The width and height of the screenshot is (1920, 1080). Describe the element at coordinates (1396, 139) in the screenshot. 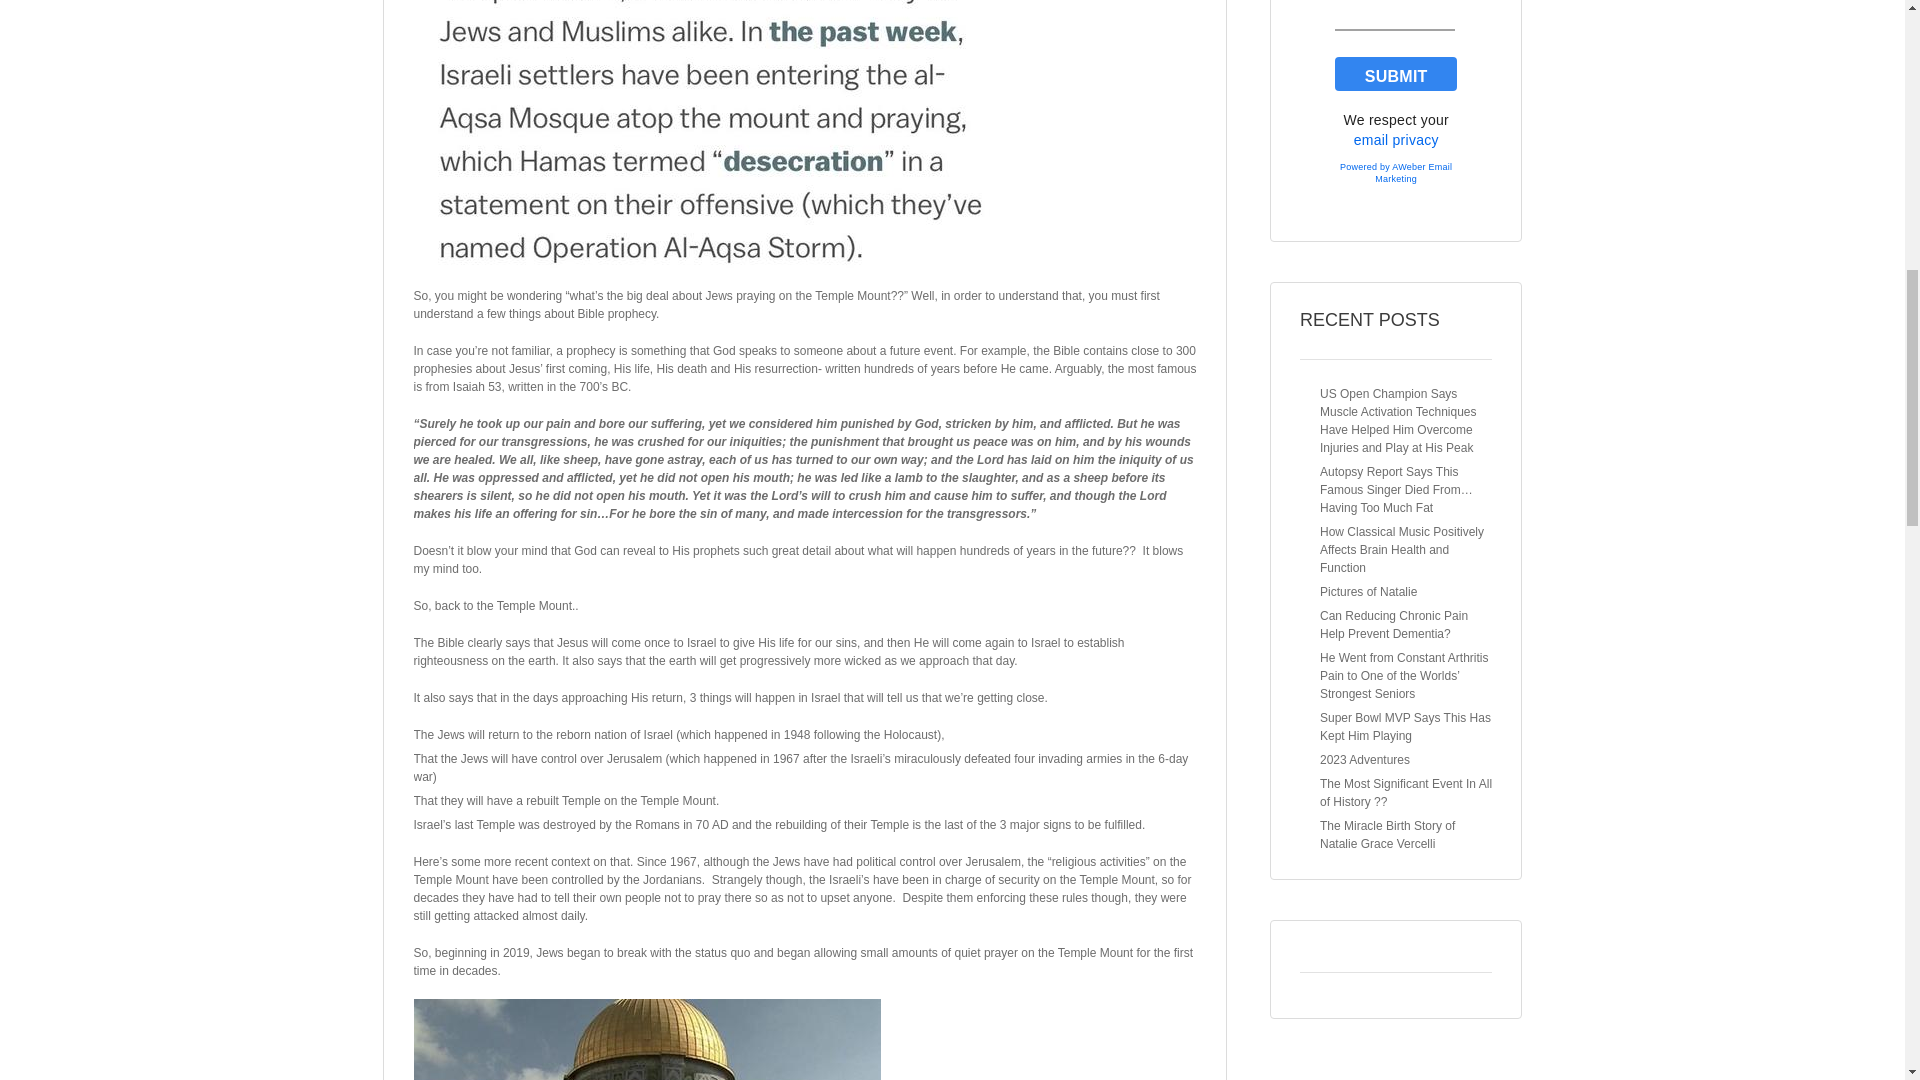

I see `email privacy` at that location.